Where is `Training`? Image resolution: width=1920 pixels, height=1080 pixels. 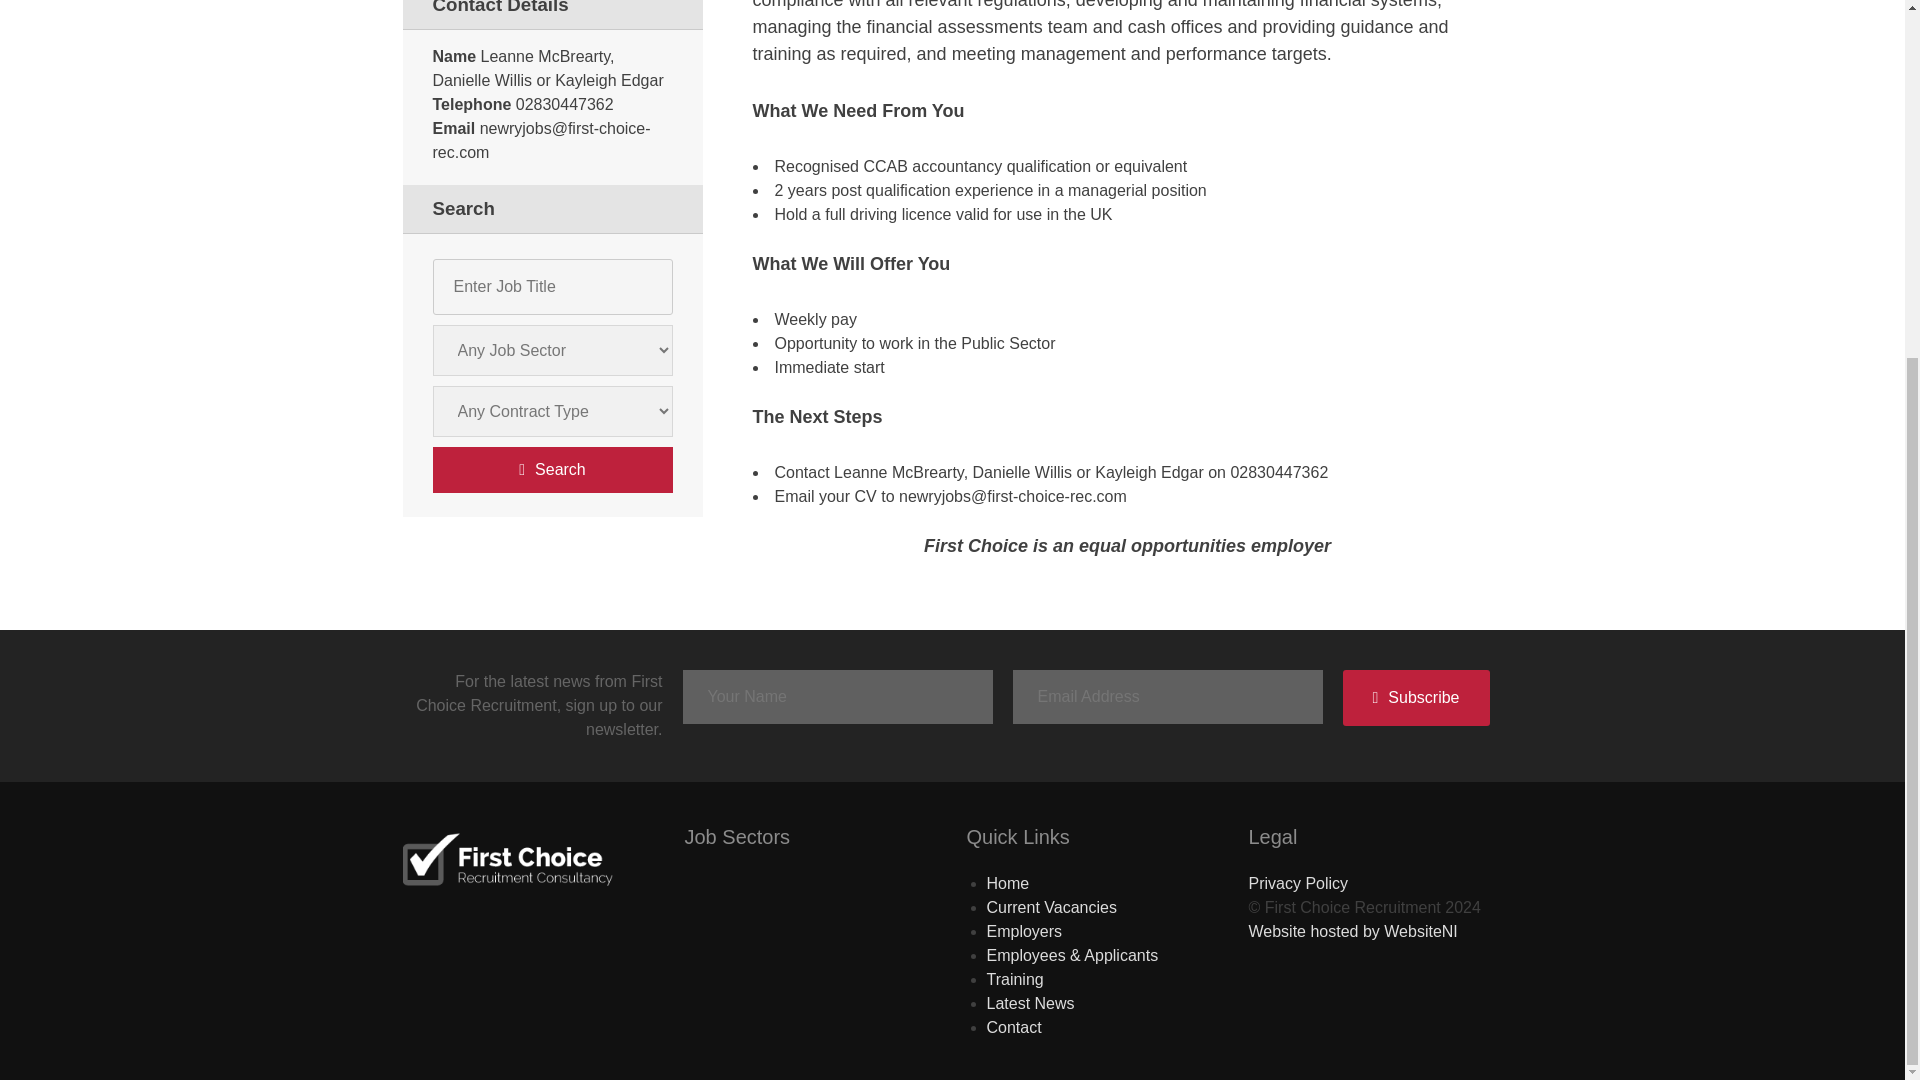
Training is located at coordinates (1014, 979).